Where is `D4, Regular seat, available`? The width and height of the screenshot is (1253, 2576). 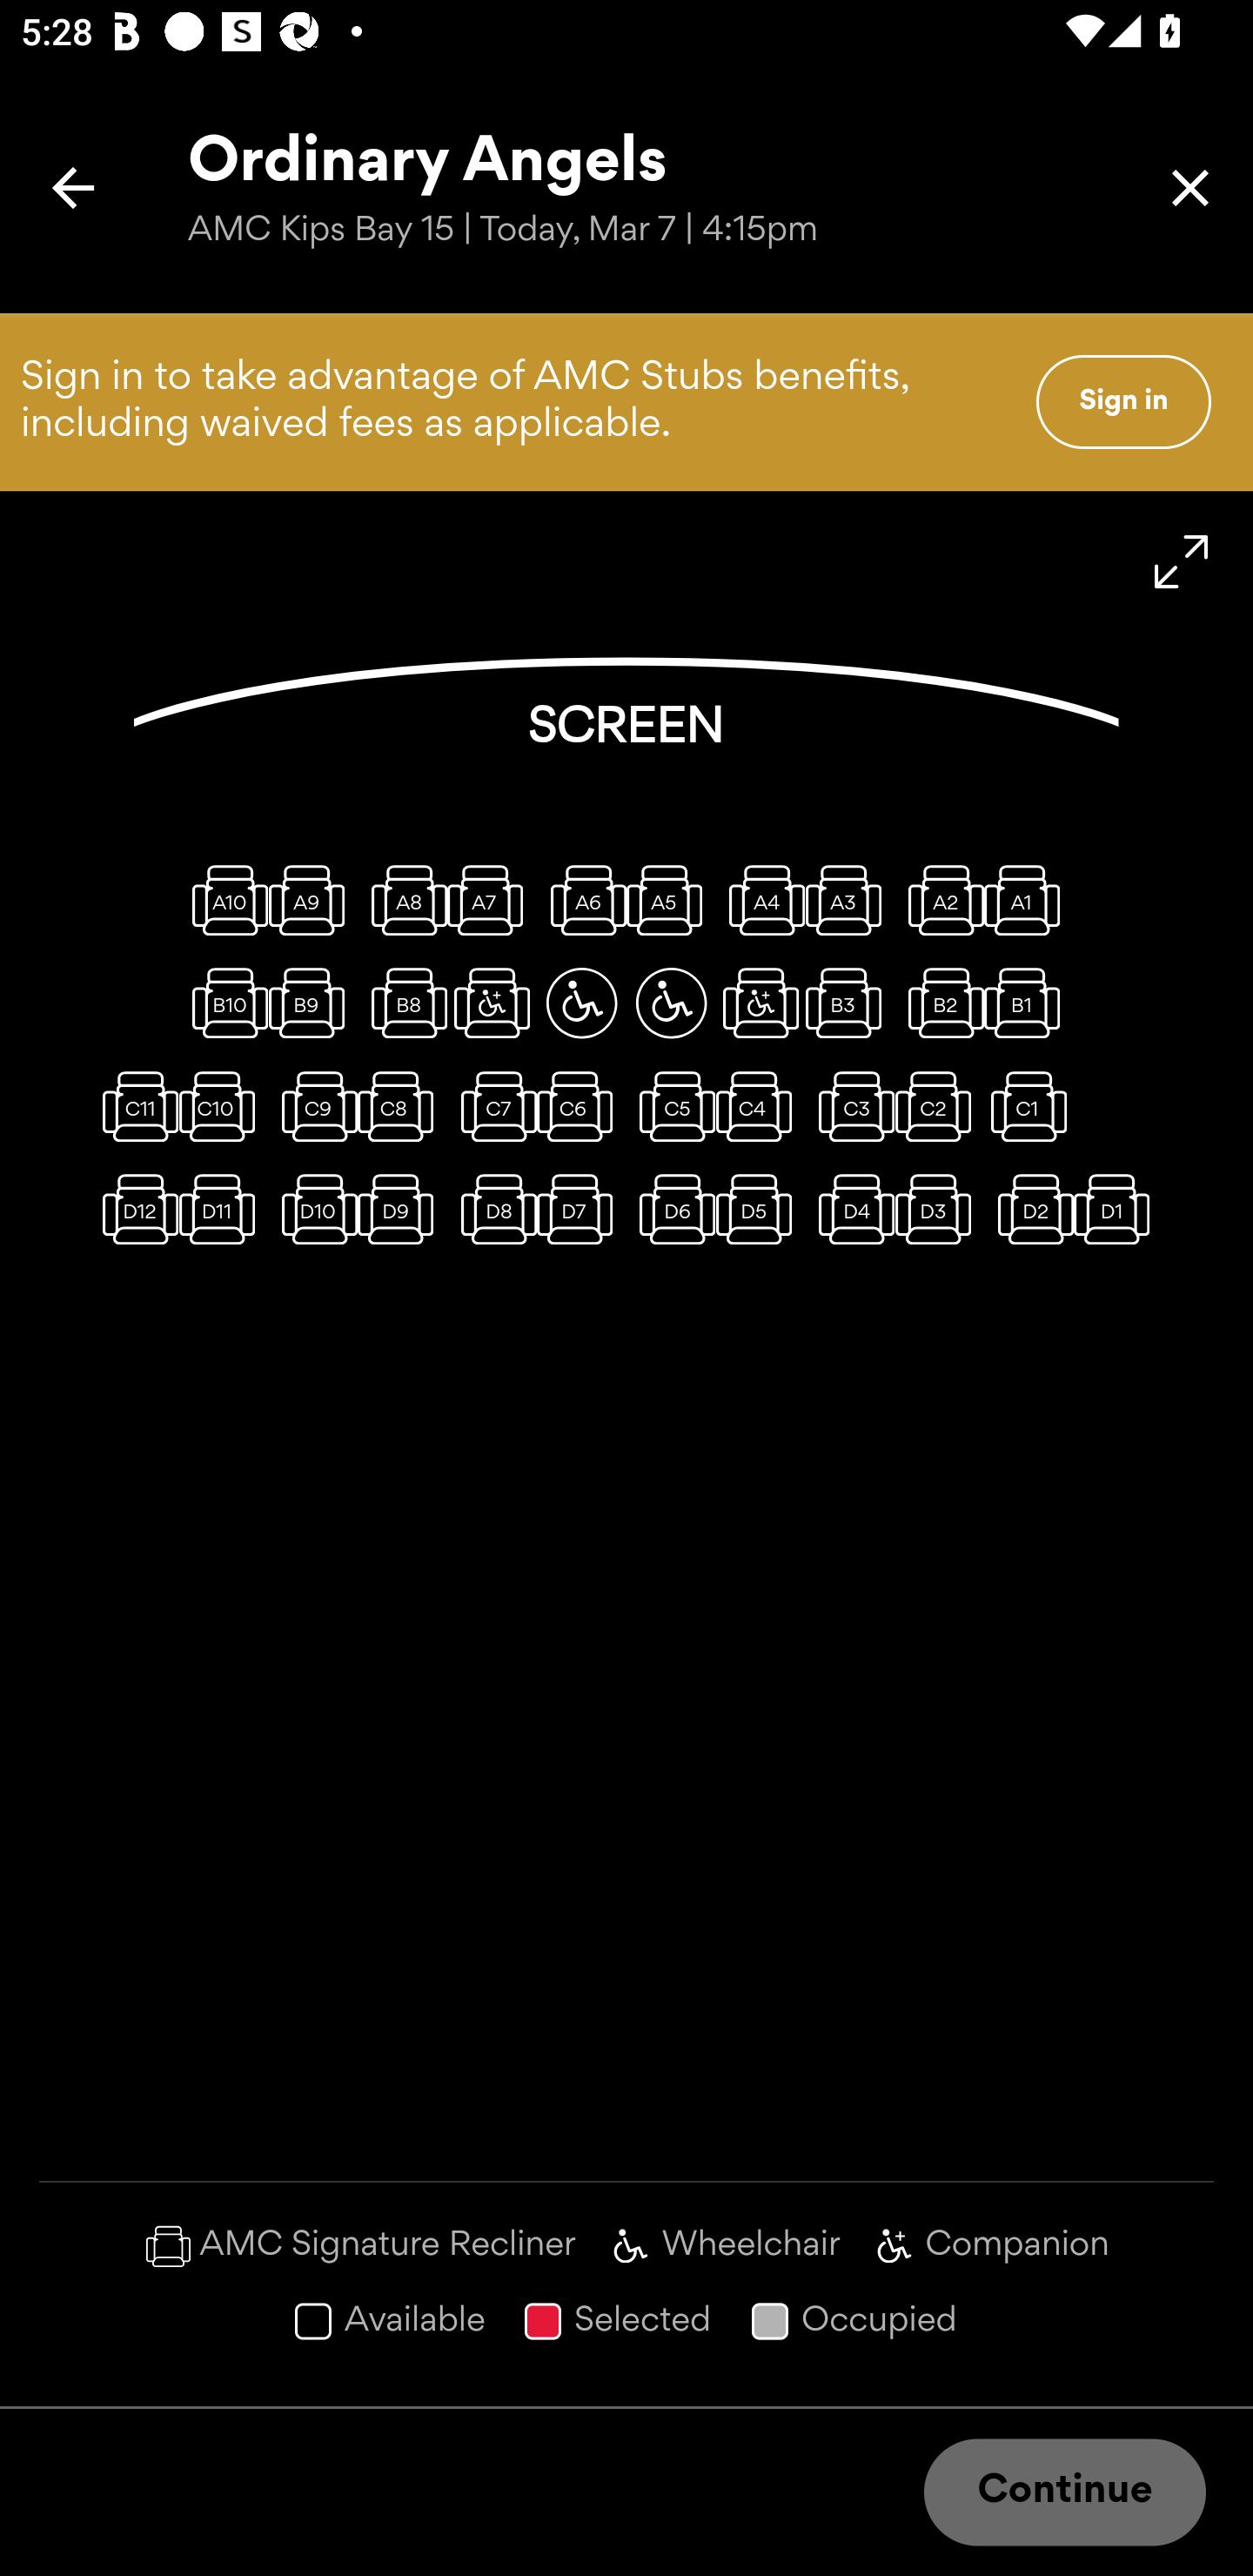
D4, Regular seat, available is located at coordinates (850, 1210).